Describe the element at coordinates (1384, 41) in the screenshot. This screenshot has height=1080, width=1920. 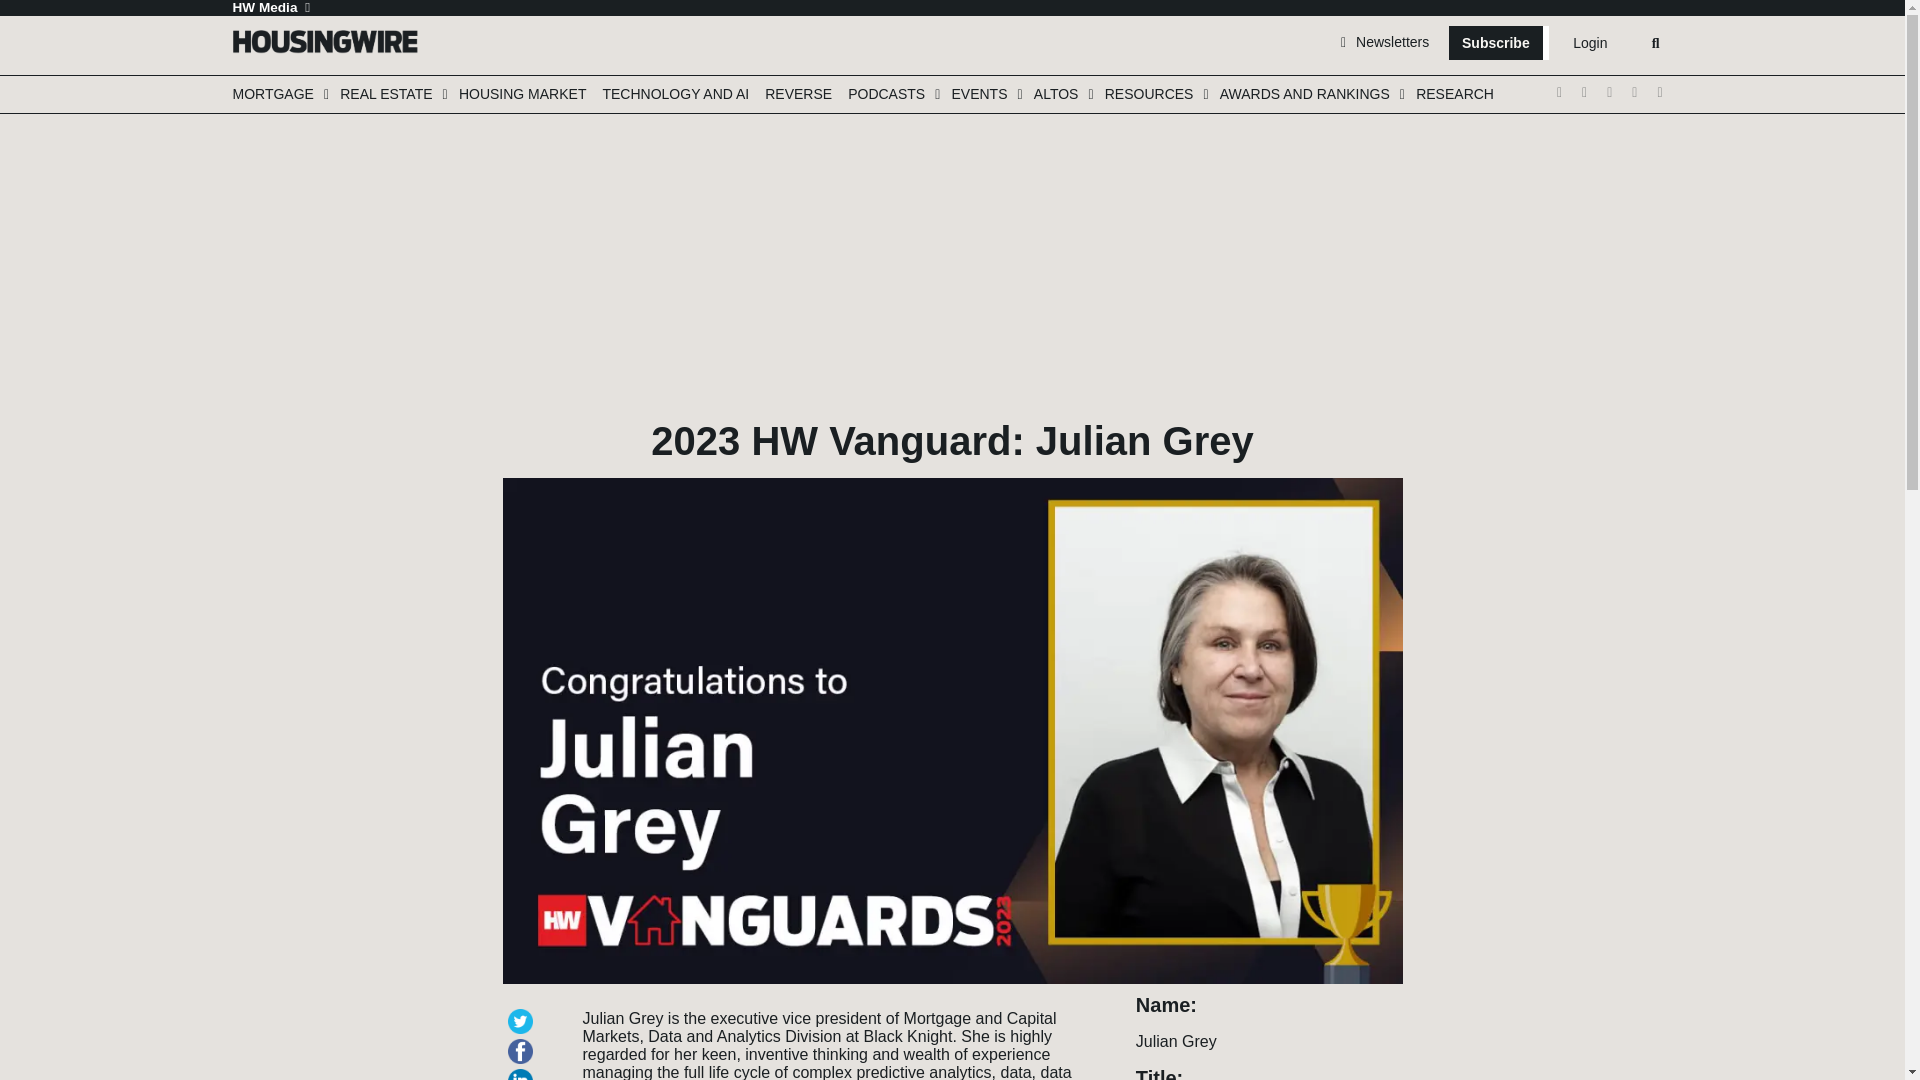
I see `Newsletters` at that location.